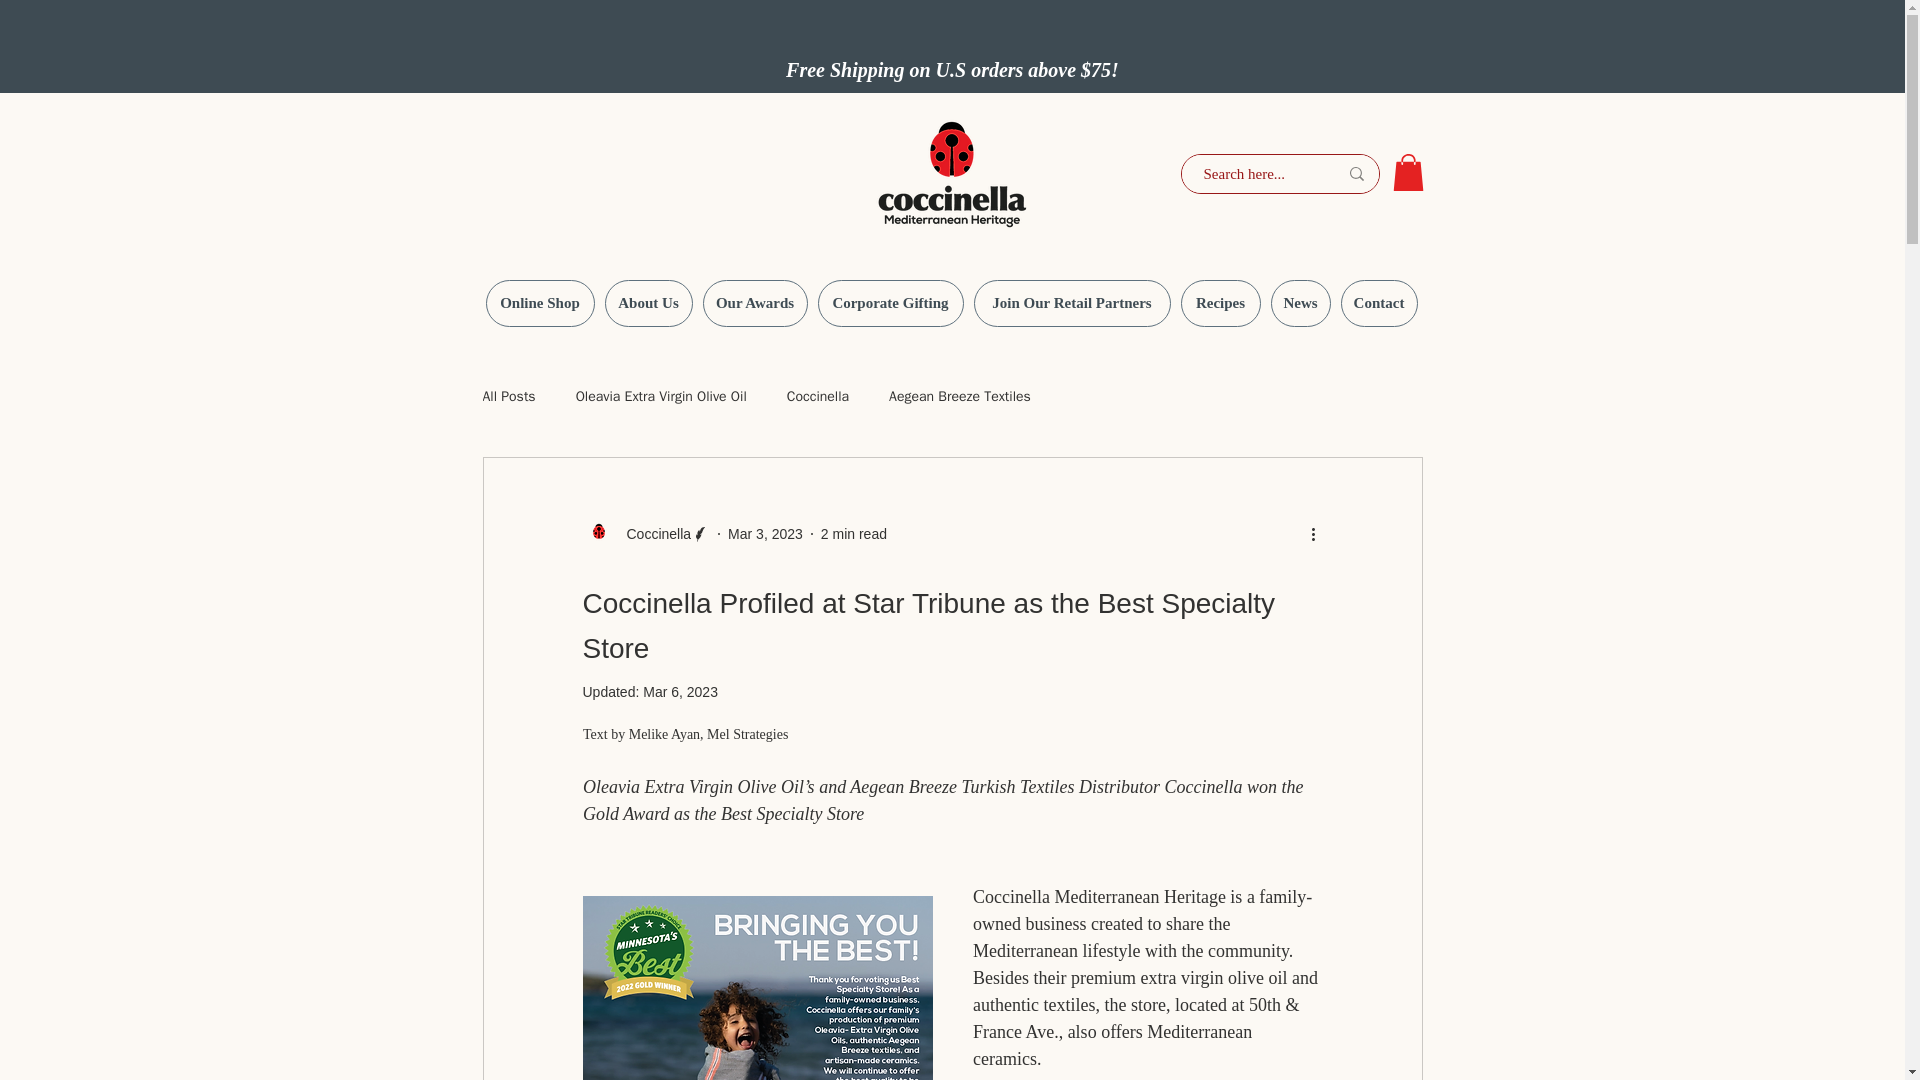  What do you see at coordinates (508, 396) in the screenshot?
I see `All Posts` at bounding box center [508, 396].